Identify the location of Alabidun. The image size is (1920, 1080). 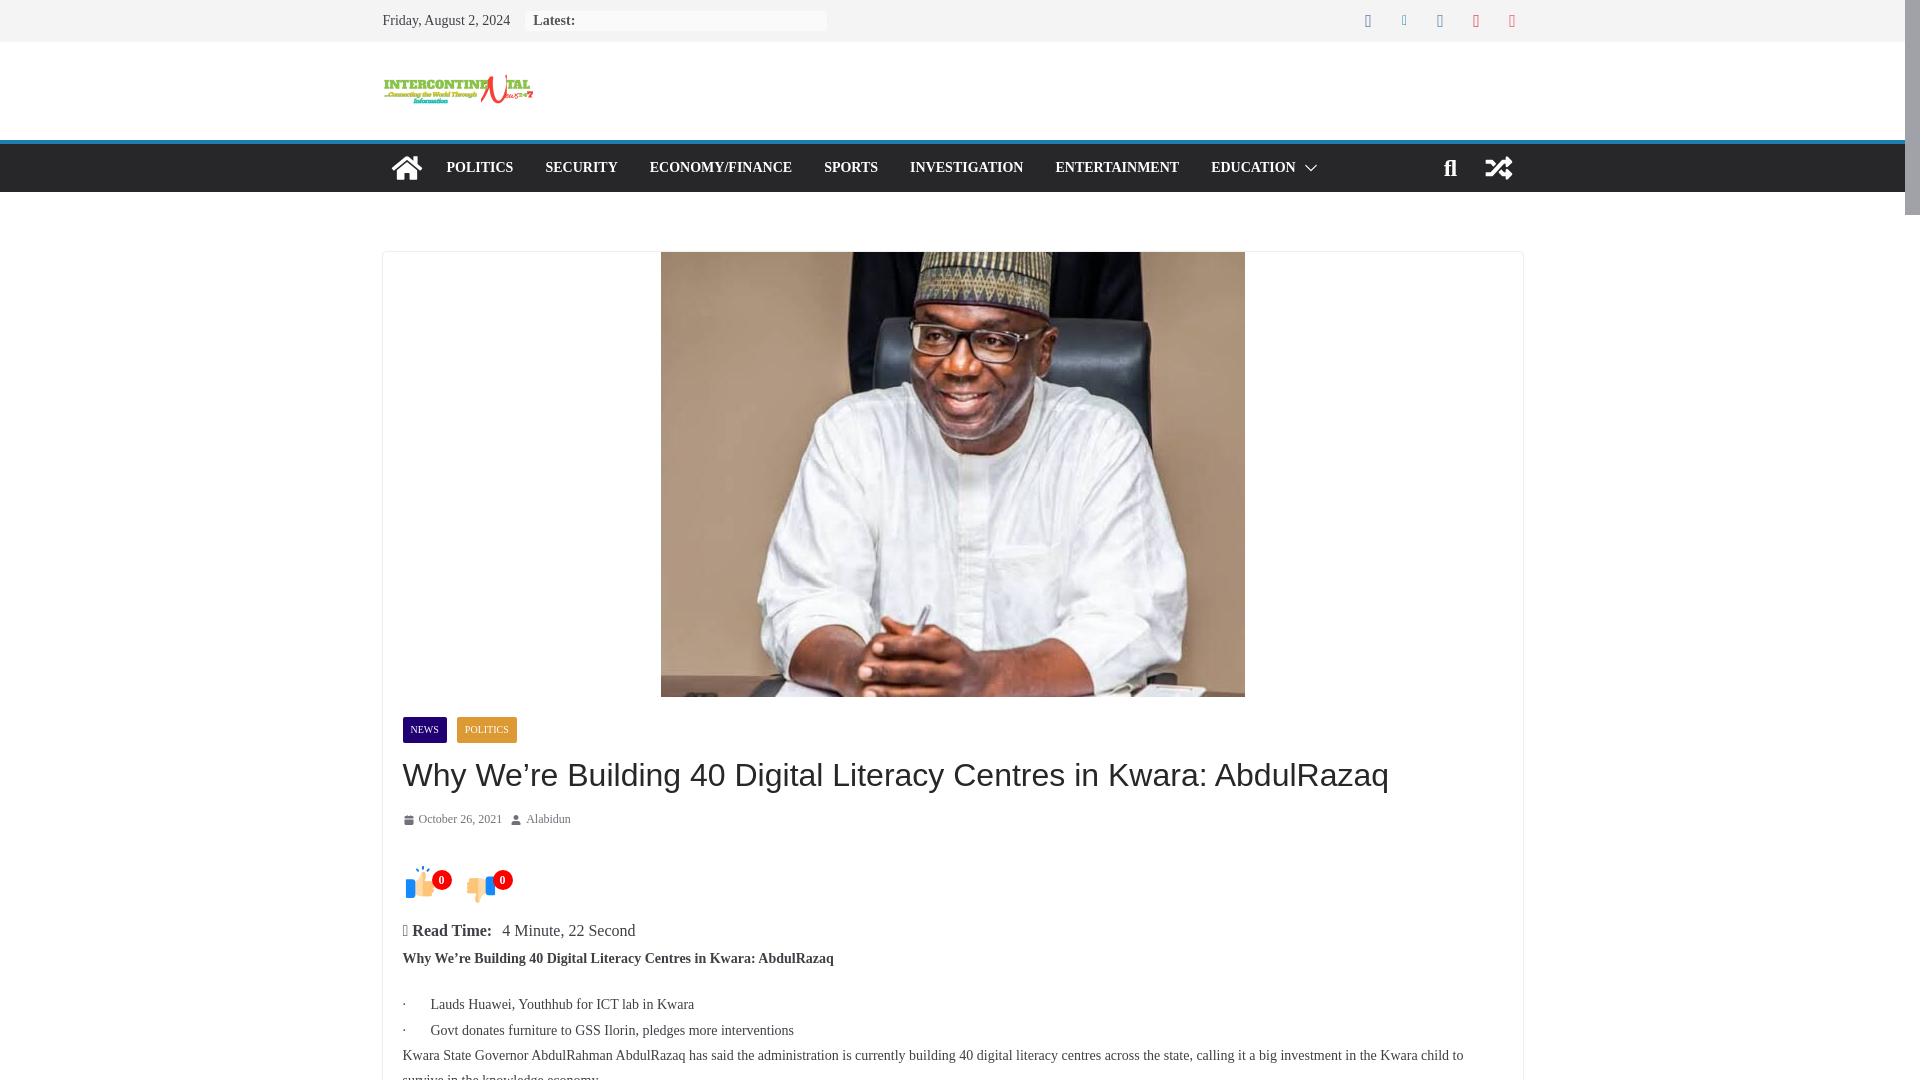
(548, 819).